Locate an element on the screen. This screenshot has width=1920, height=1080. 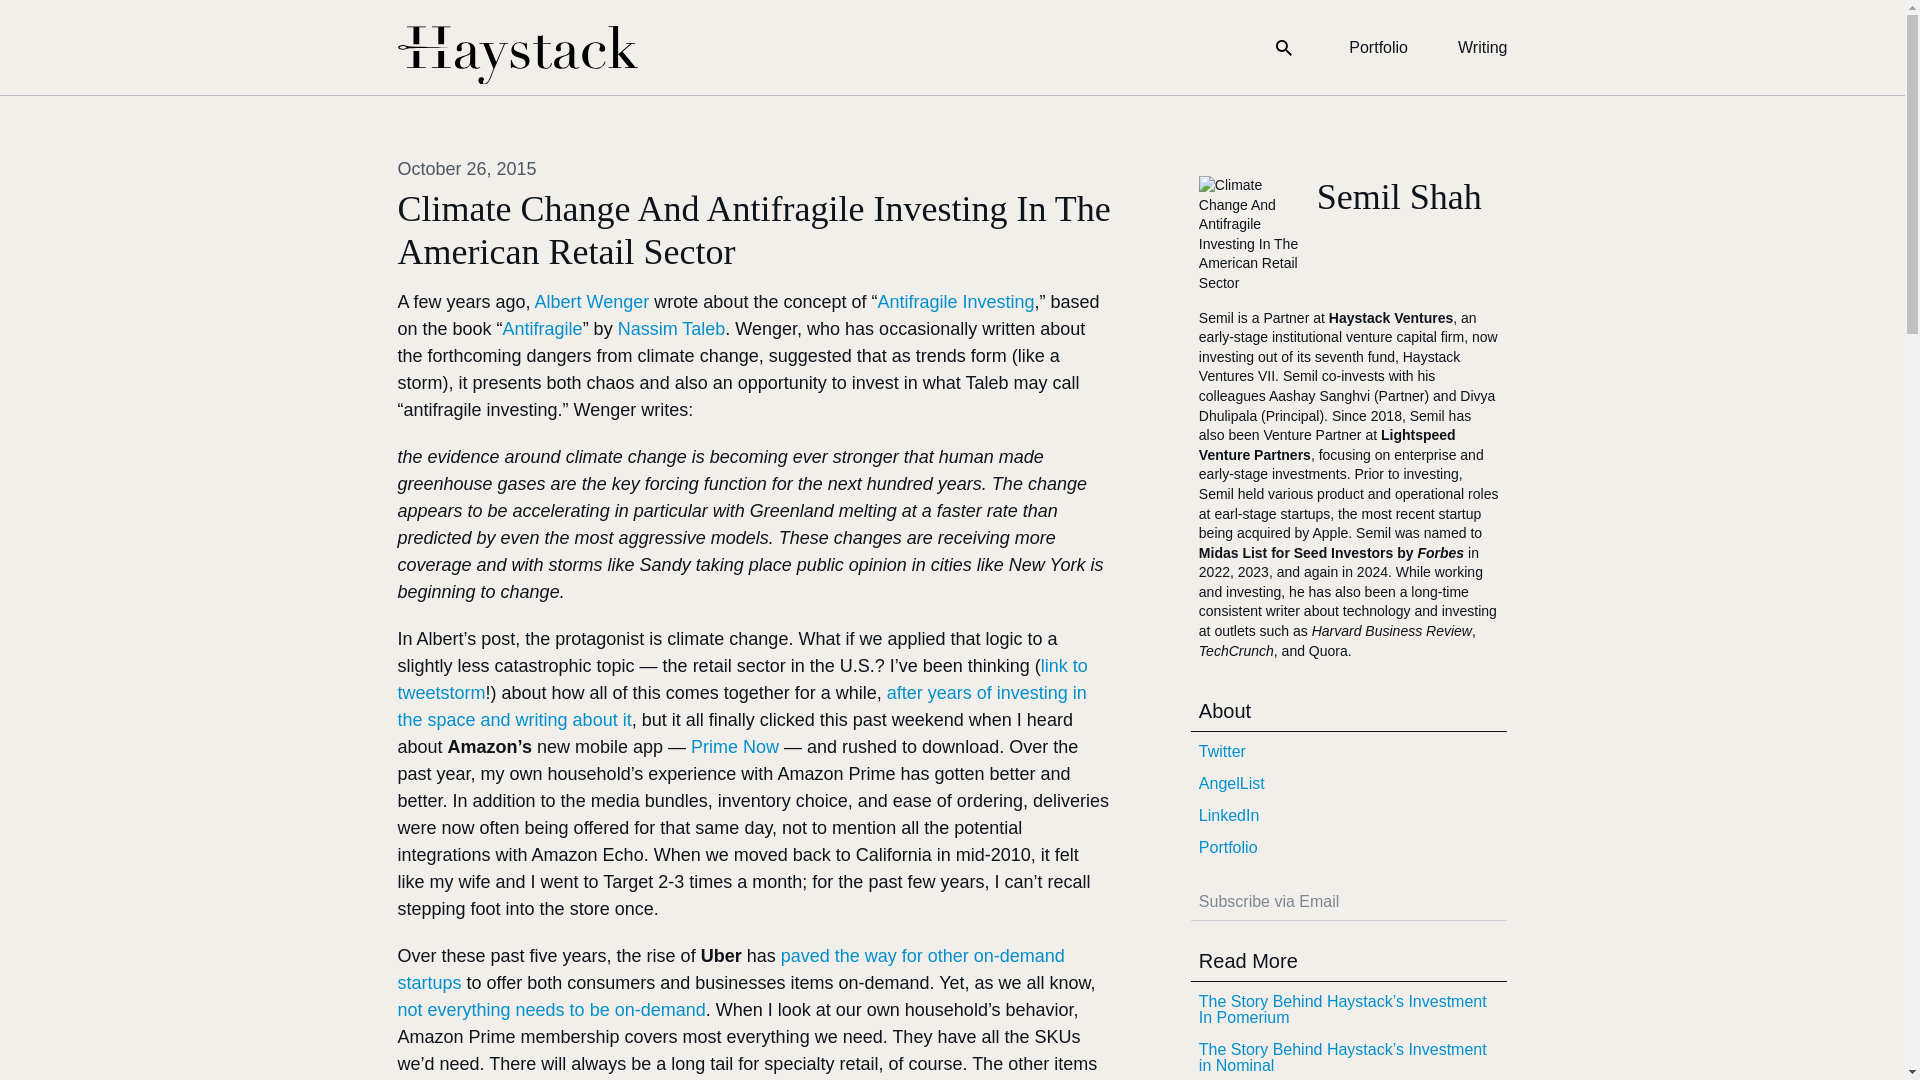
Portfolio is located at coordinates (1378, 48).